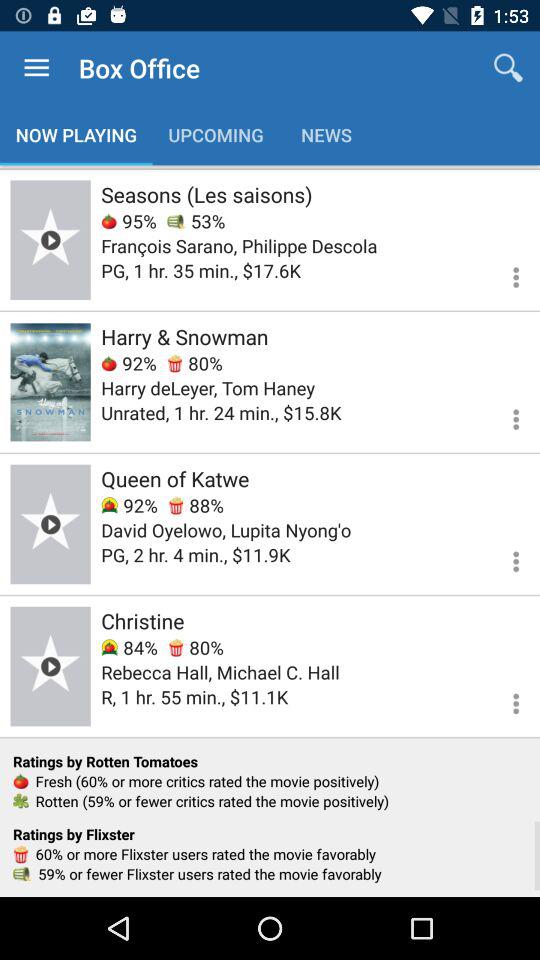 The image size is (540, 960). What do you see at coordinates (504, 274) in the screenshot?
I see `options menu` at bounding box center [504, 274].